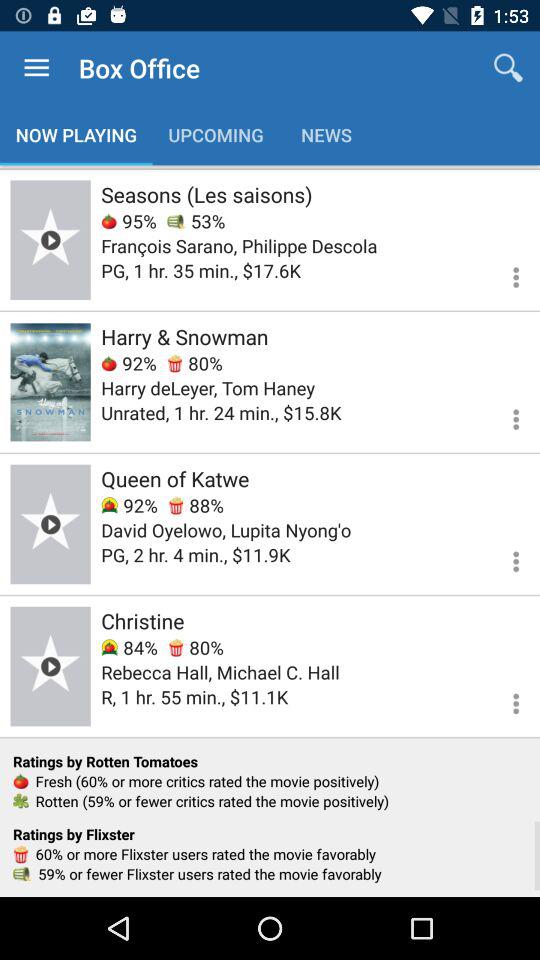 The image size is (540, 960). What do you see at coordinates (504, 274) in the screenshot?
I see `options menu` at bounding box center [504, 274].